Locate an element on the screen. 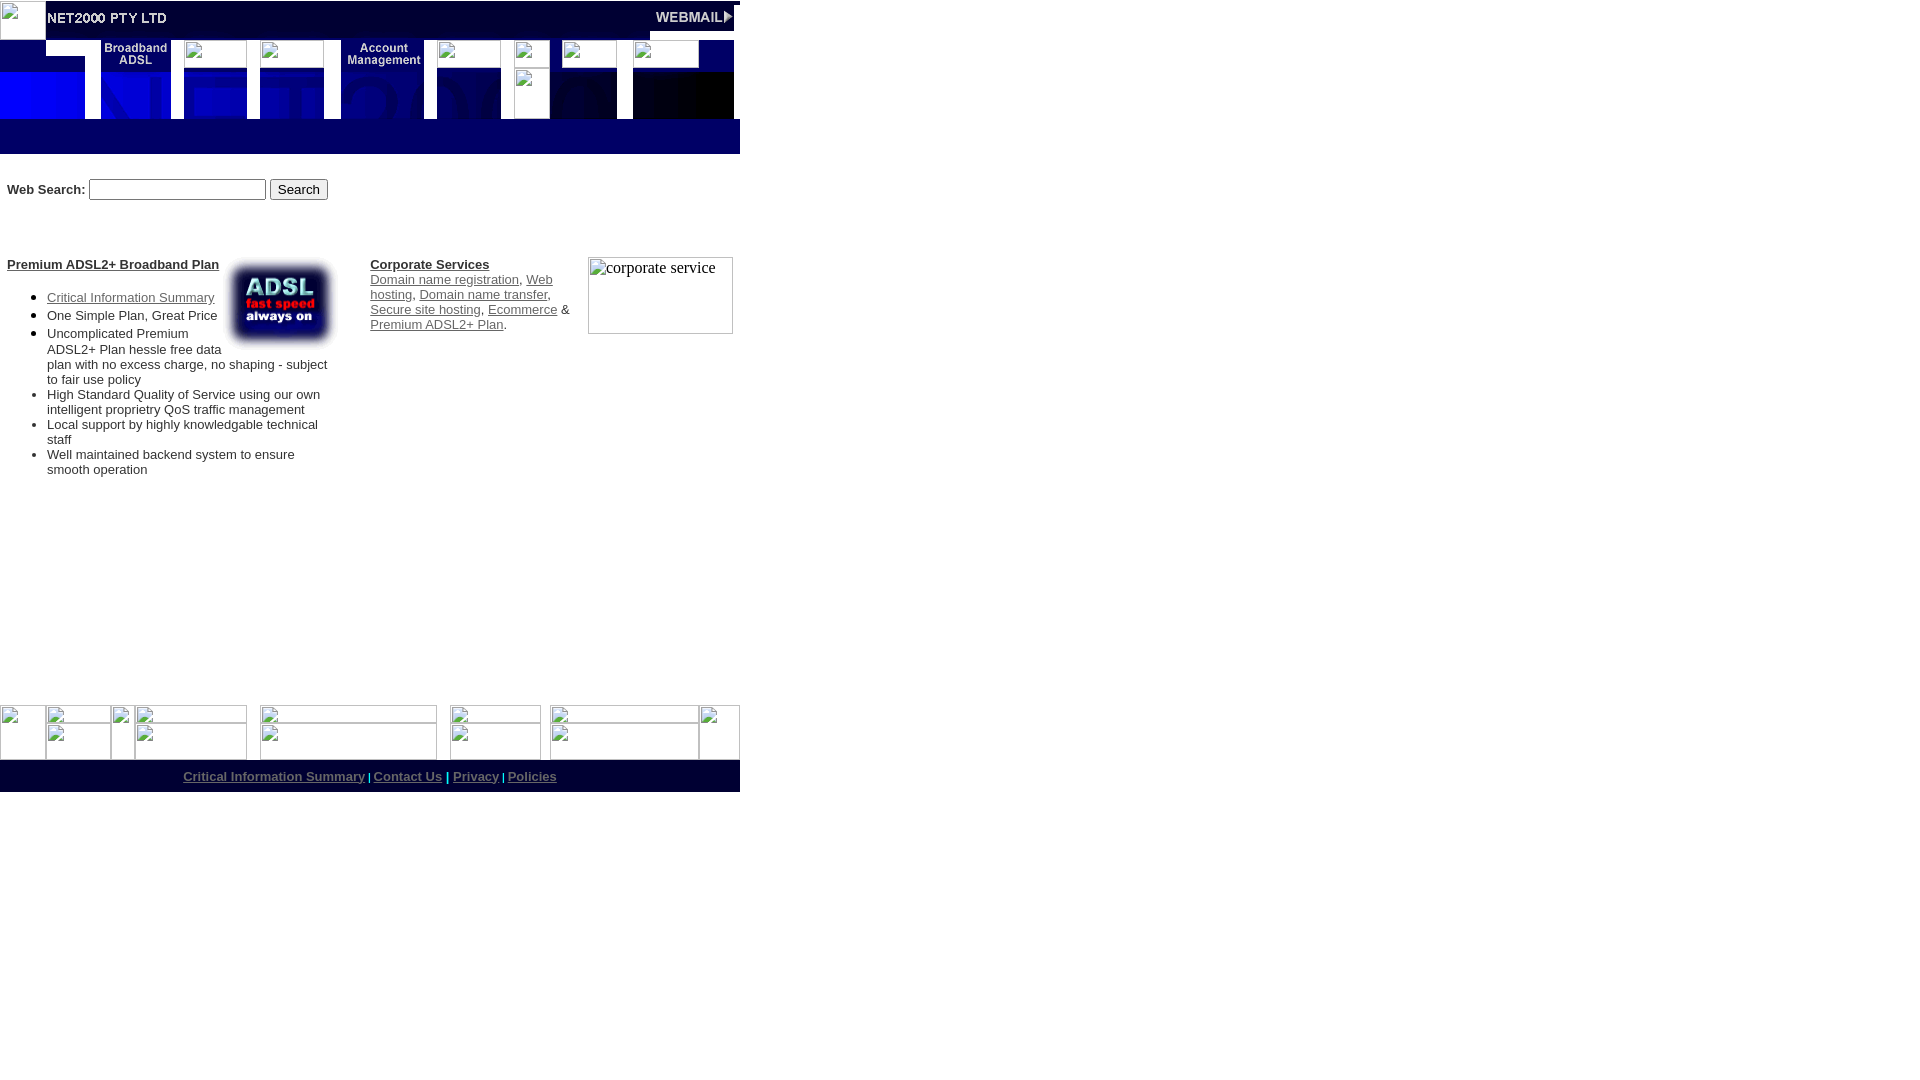 The height and width of the screenshot is (1080, 1920). Ecommerce is located at coordinates (522, 310).